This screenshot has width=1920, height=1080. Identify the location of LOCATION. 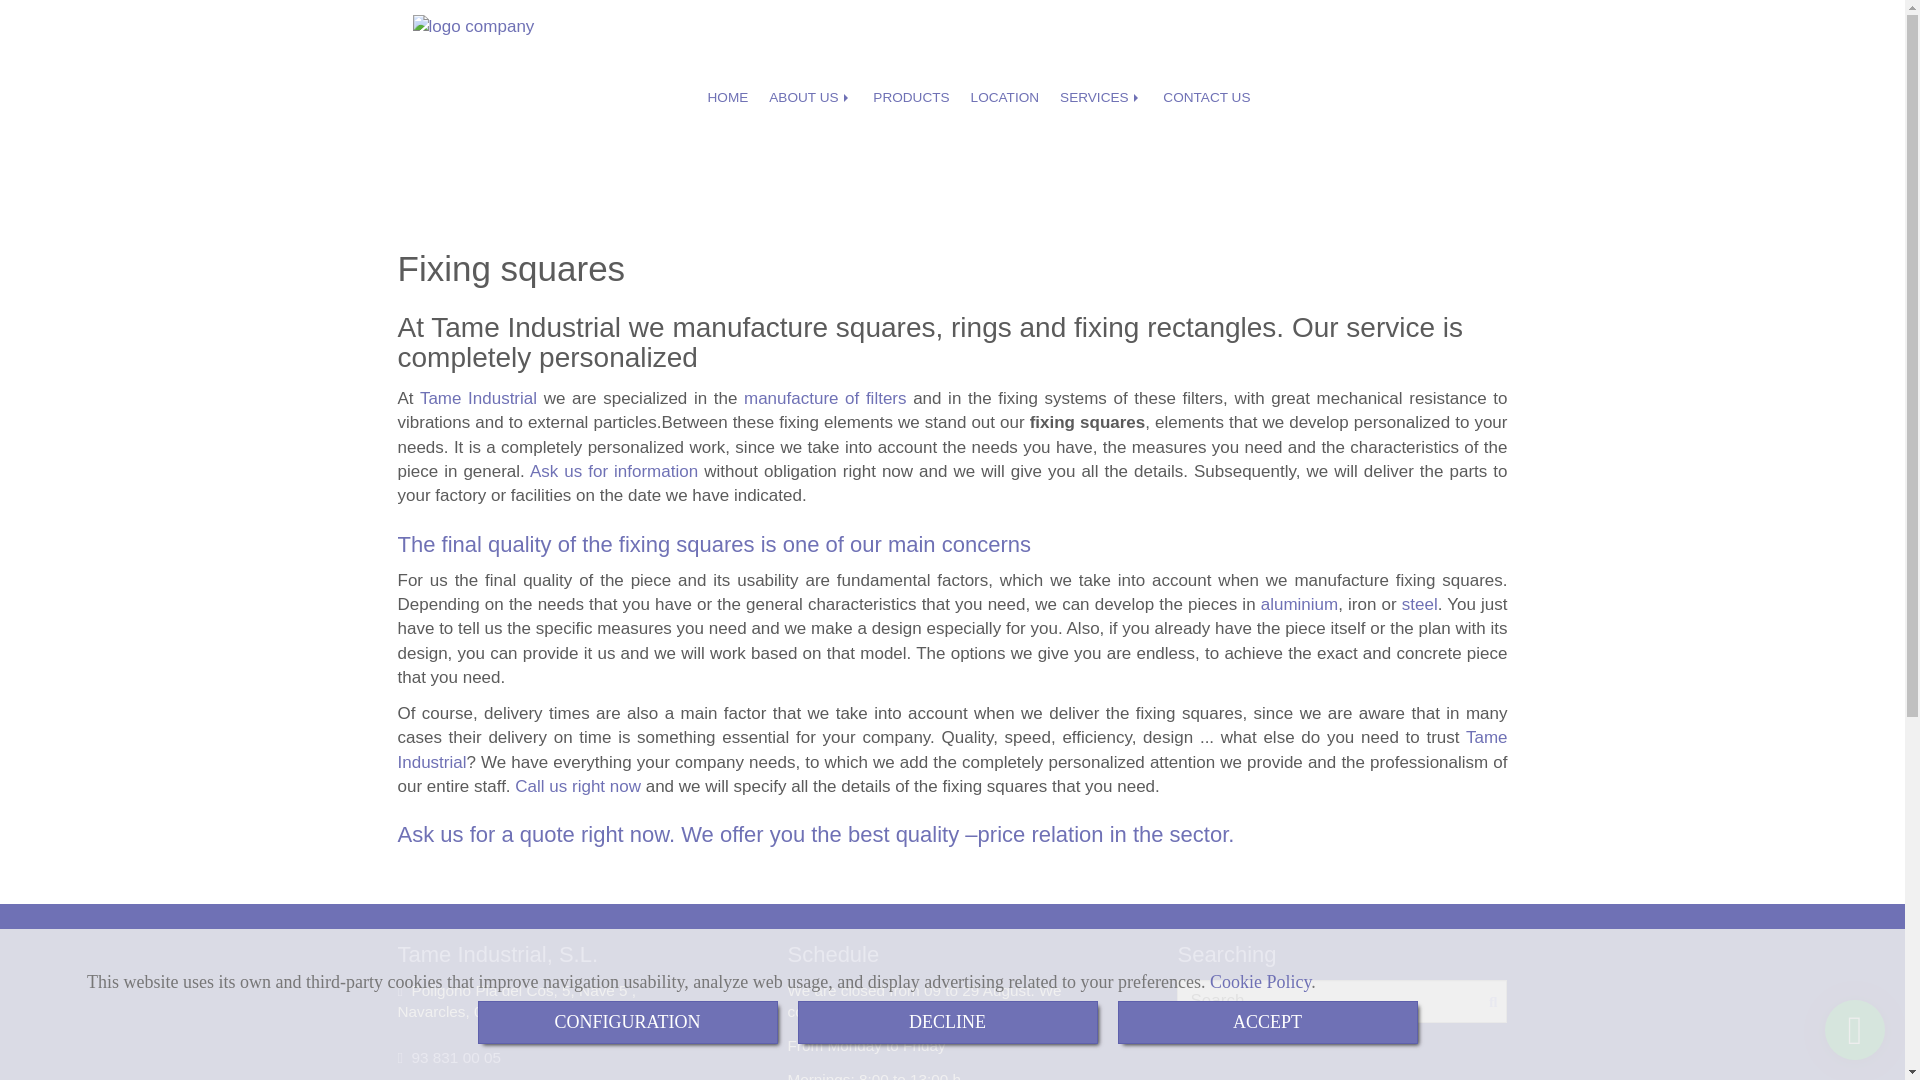
(1004, 97).